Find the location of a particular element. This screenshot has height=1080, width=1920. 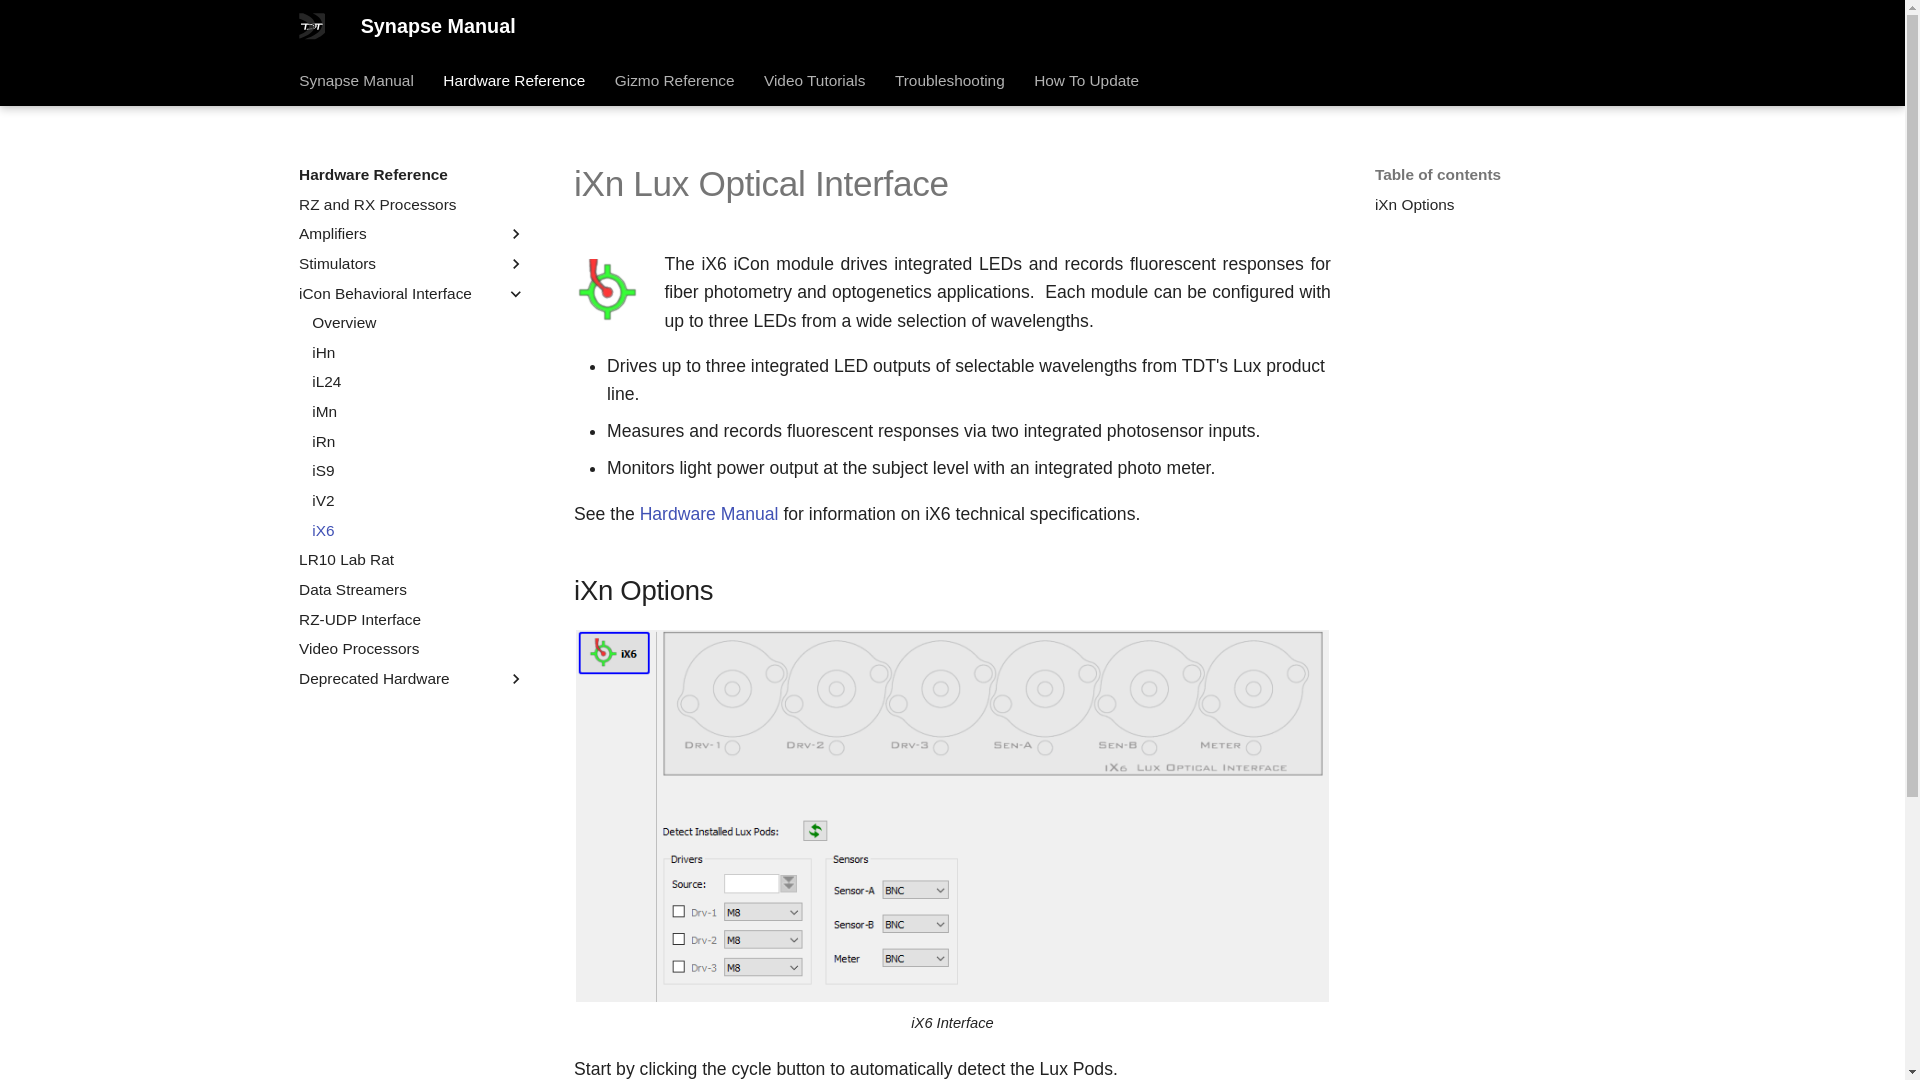

RZ and RX Processors is located at coordinates (412, 204).